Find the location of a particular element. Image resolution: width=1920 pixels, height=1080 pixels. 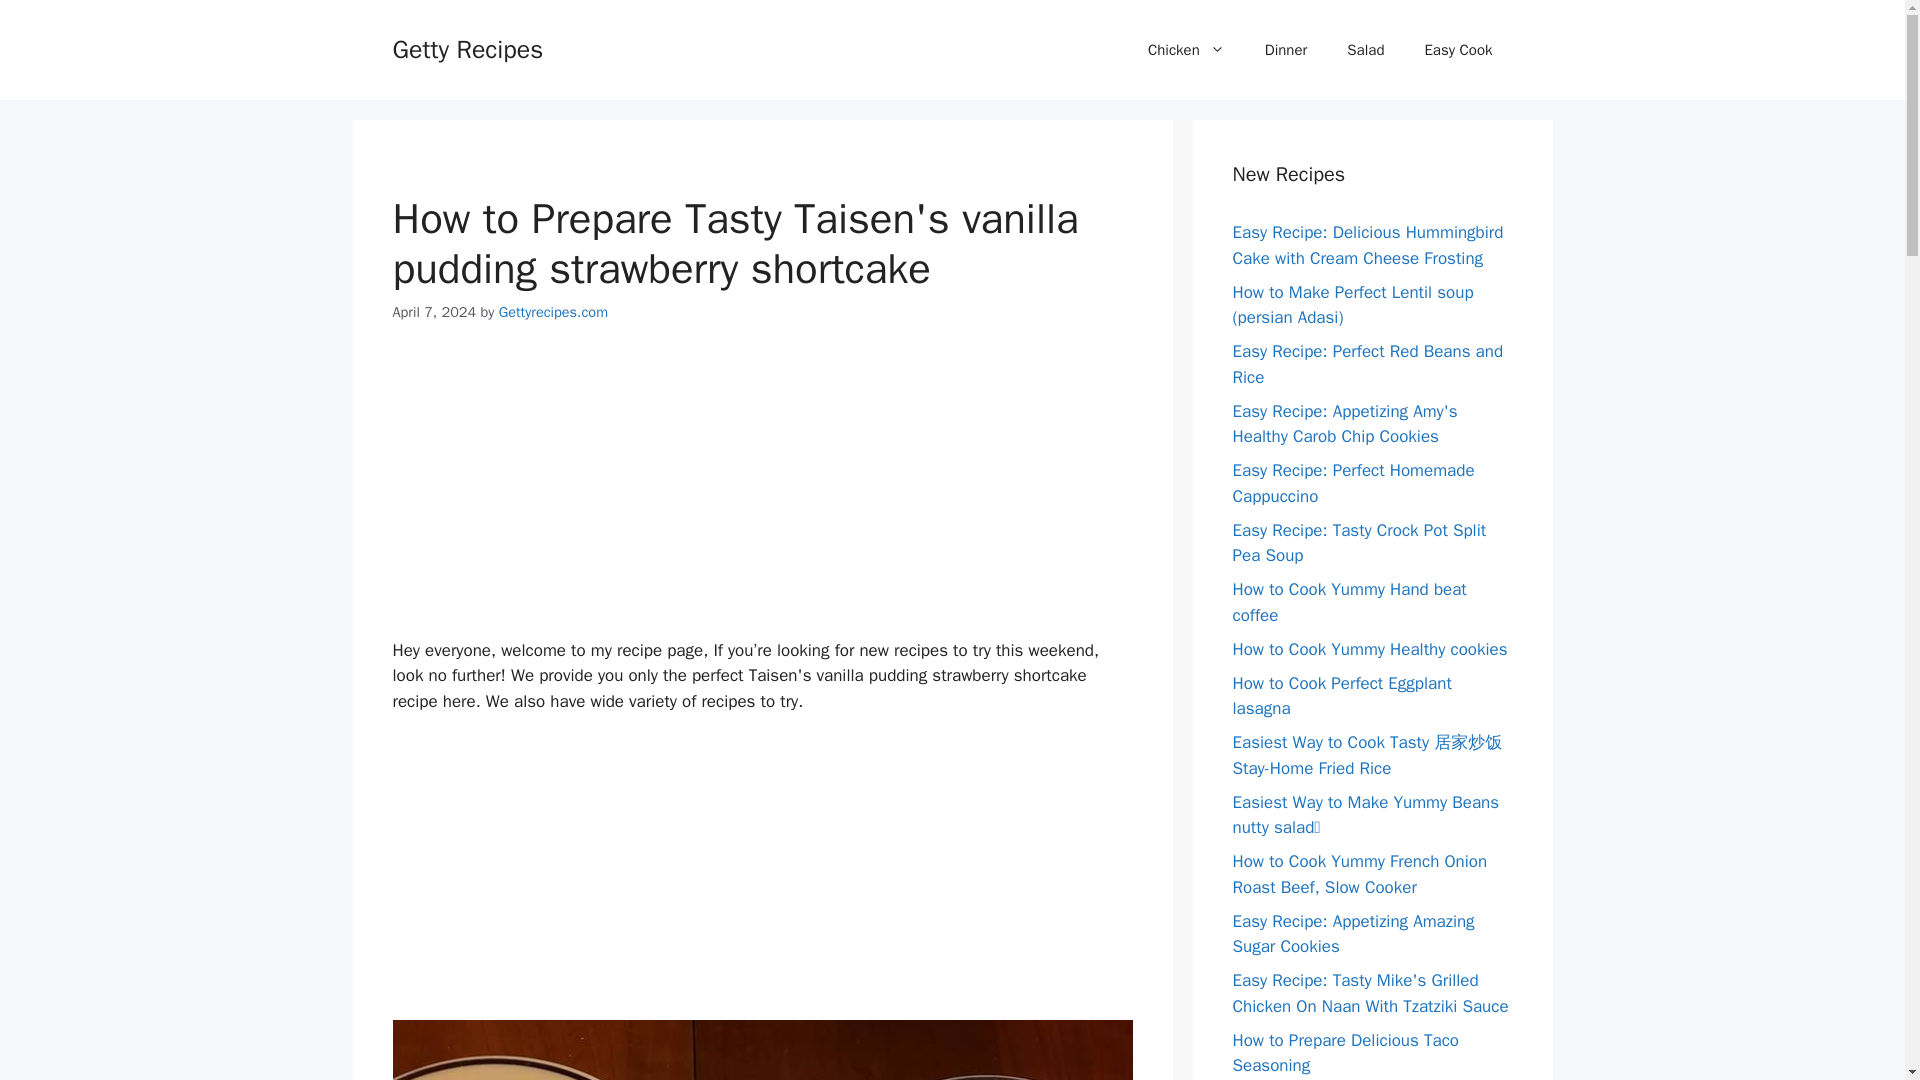

Dinner is located at coordinates (1286, 50).